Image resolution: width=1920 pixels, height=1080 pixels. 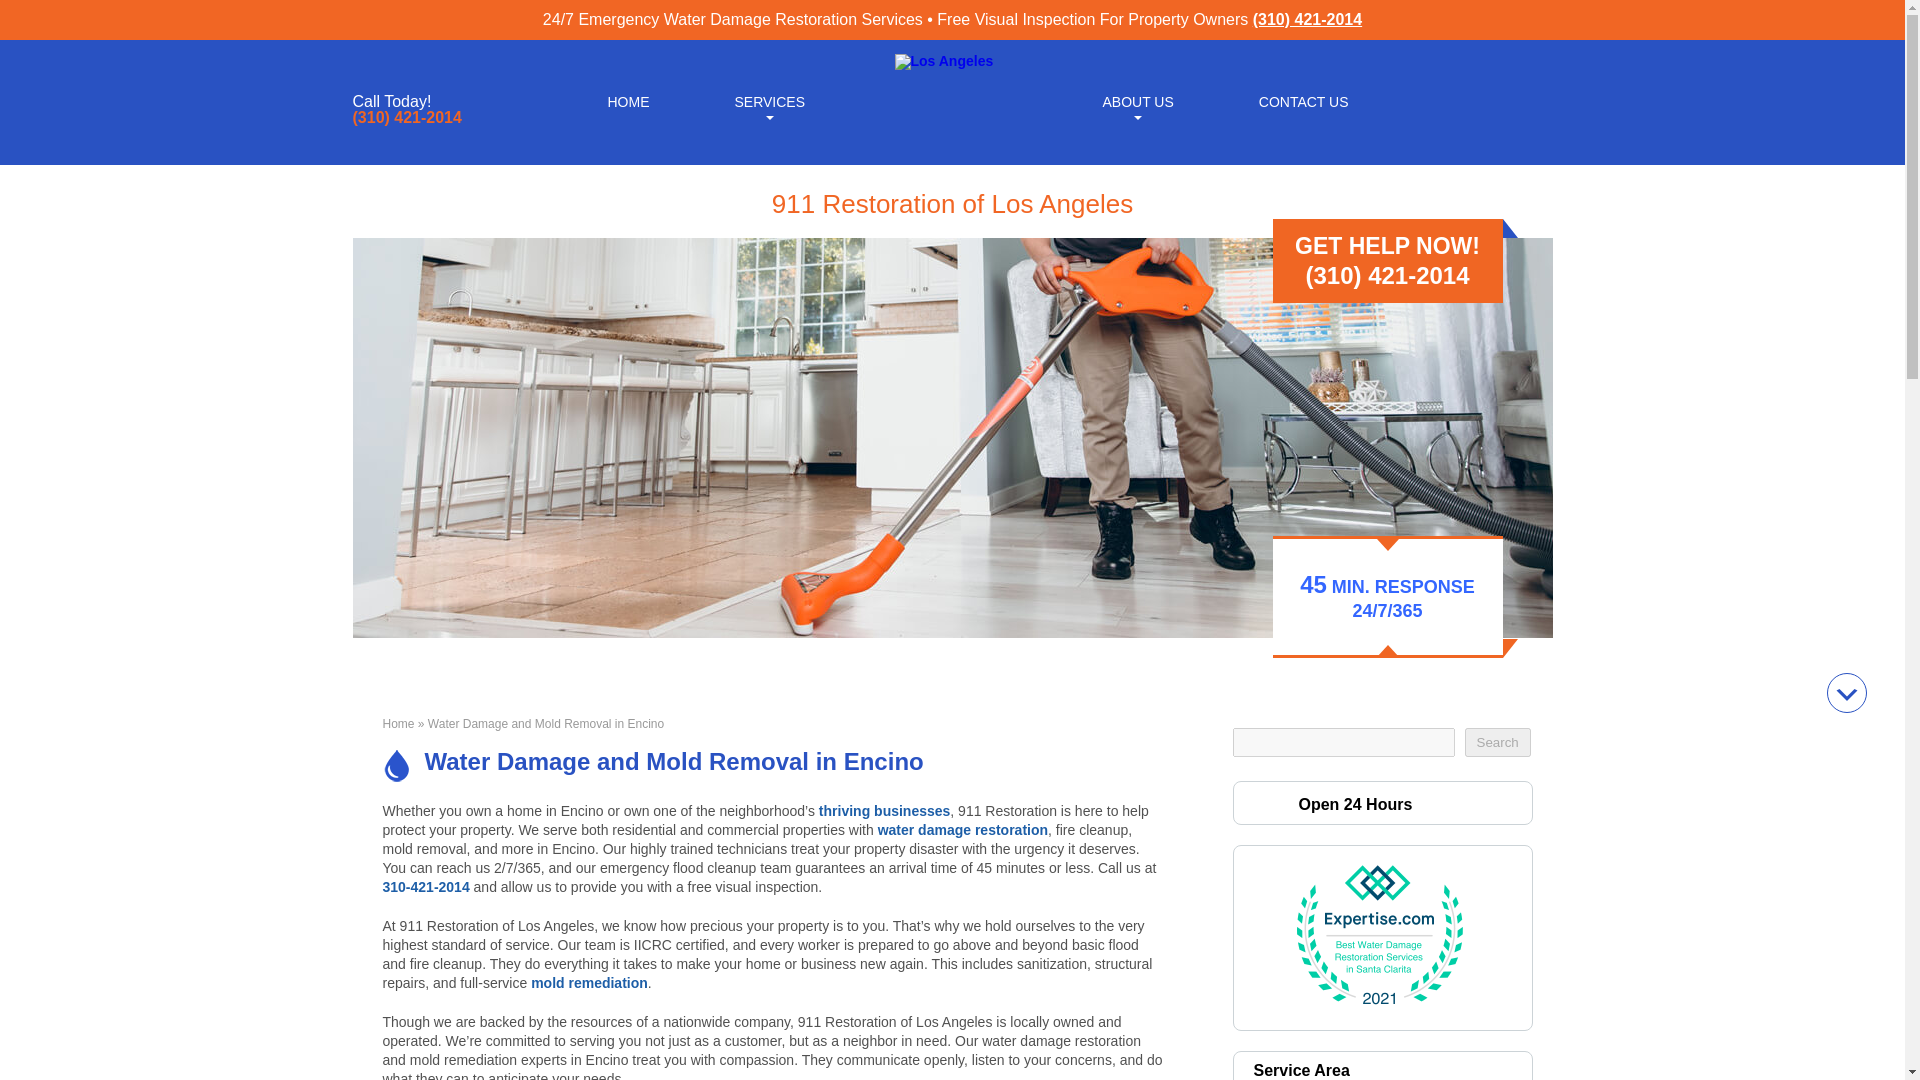 I want to click on Search, so click(x=1496, y=742).